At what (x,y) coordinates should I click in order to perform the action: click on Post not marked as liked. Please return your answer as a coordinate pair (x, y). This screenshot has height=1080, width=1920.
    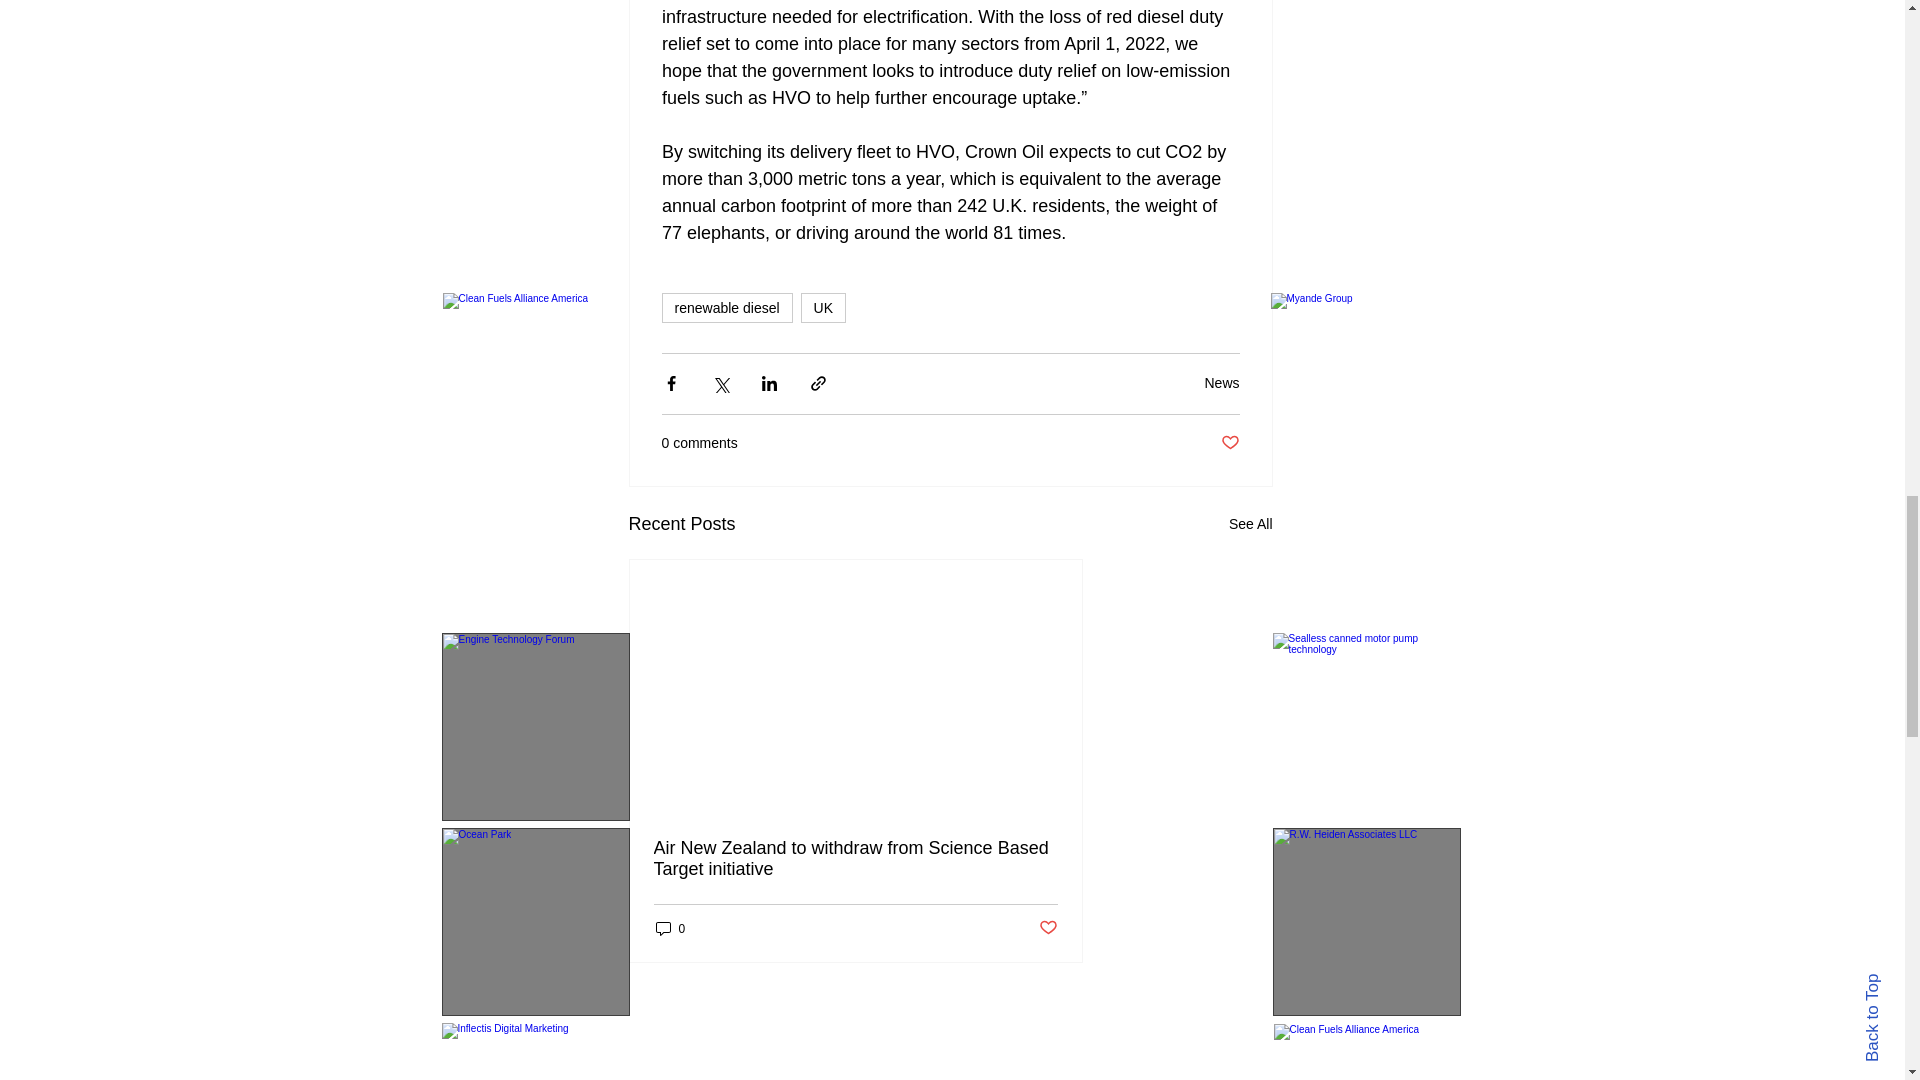
    Looking at the image, I should click on (1048, 928).